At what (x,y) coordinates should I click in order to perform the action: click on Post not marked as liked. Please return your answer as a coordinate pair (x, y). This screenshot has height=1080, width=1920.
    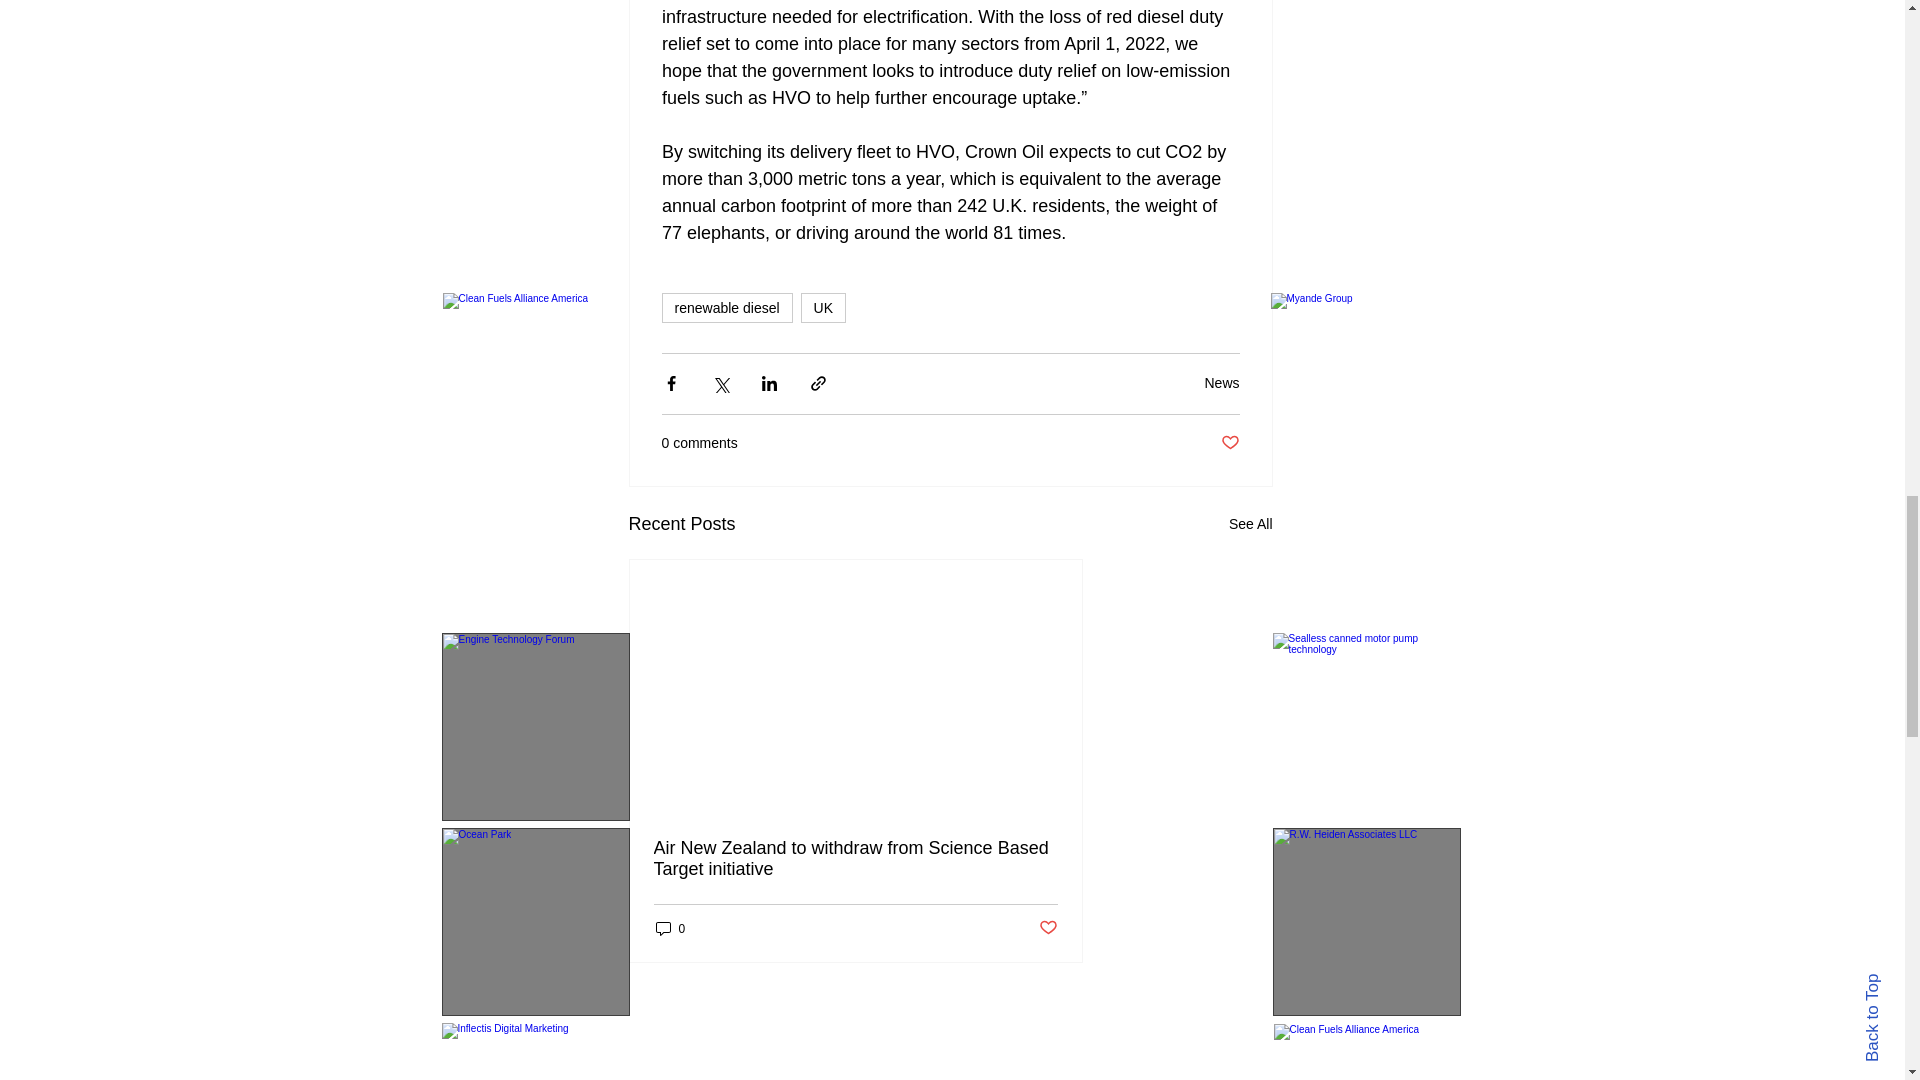
    Looking at the image, I should click on (1048, 928).